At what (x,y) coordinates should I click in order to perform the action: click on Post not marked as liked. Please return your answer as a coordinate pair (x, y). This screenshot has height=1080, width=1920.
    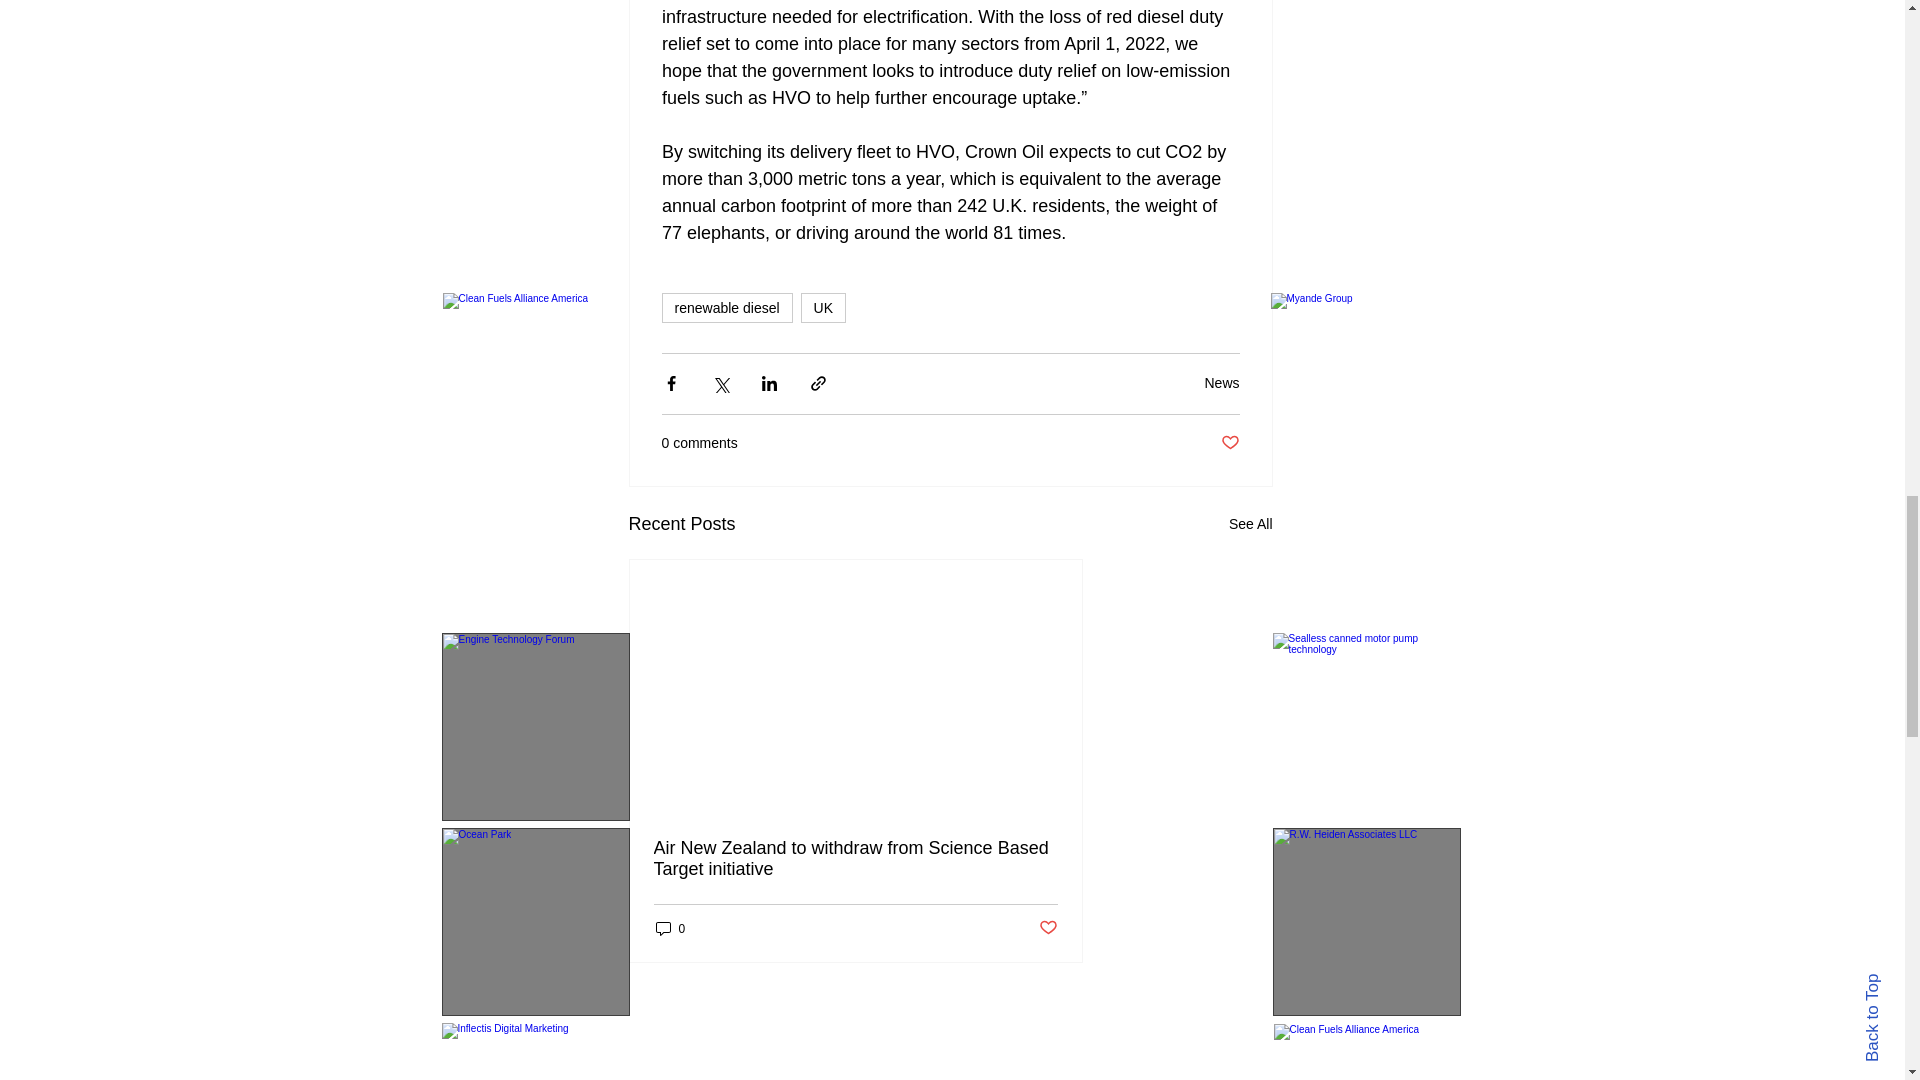
    Looking at the image, I should click on (1048, 928).